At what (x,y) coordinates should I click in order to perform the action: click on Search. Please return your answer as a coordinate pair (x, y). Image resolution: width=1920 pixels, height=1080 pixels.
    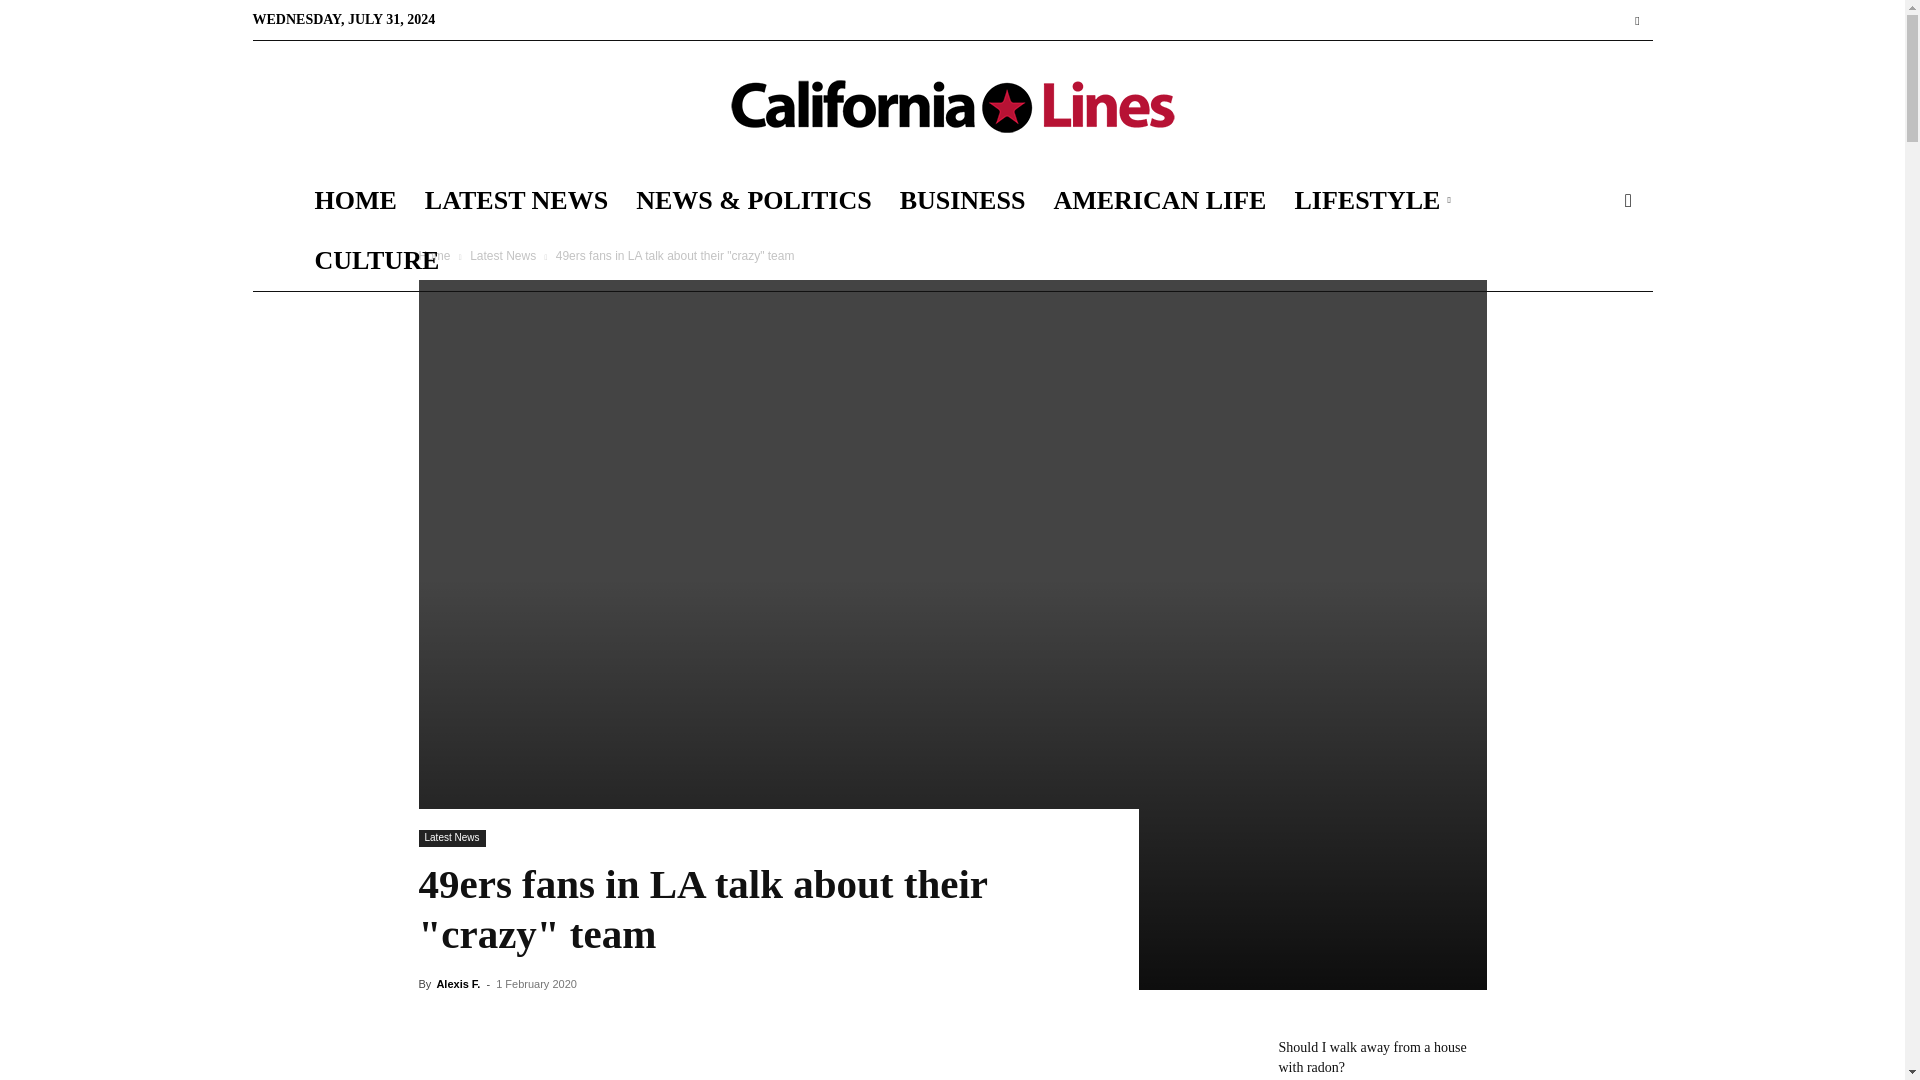
    Looking at the image, I should click on (1596, 287).